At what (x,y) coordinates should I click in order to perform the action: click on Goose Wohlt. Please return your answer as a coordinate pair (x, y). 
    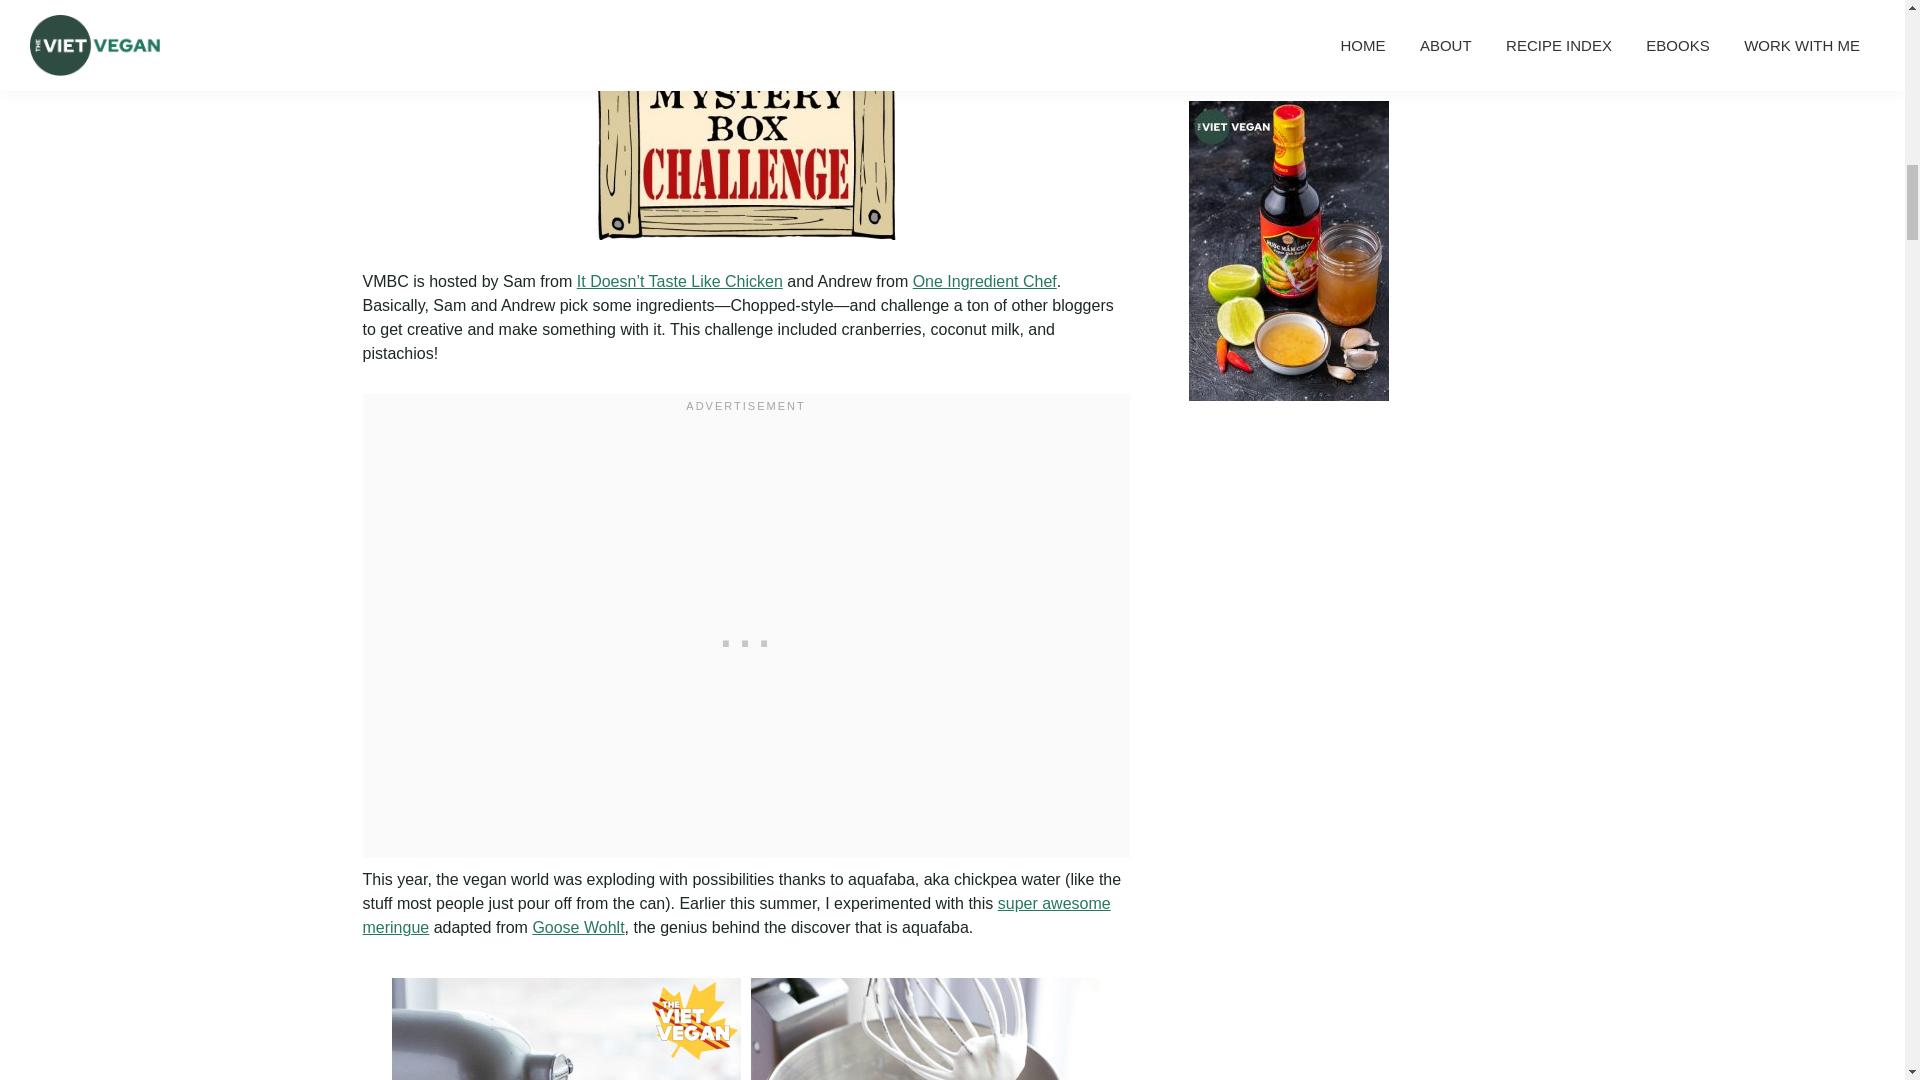
    Looking at the image, I should click on (578, 928).